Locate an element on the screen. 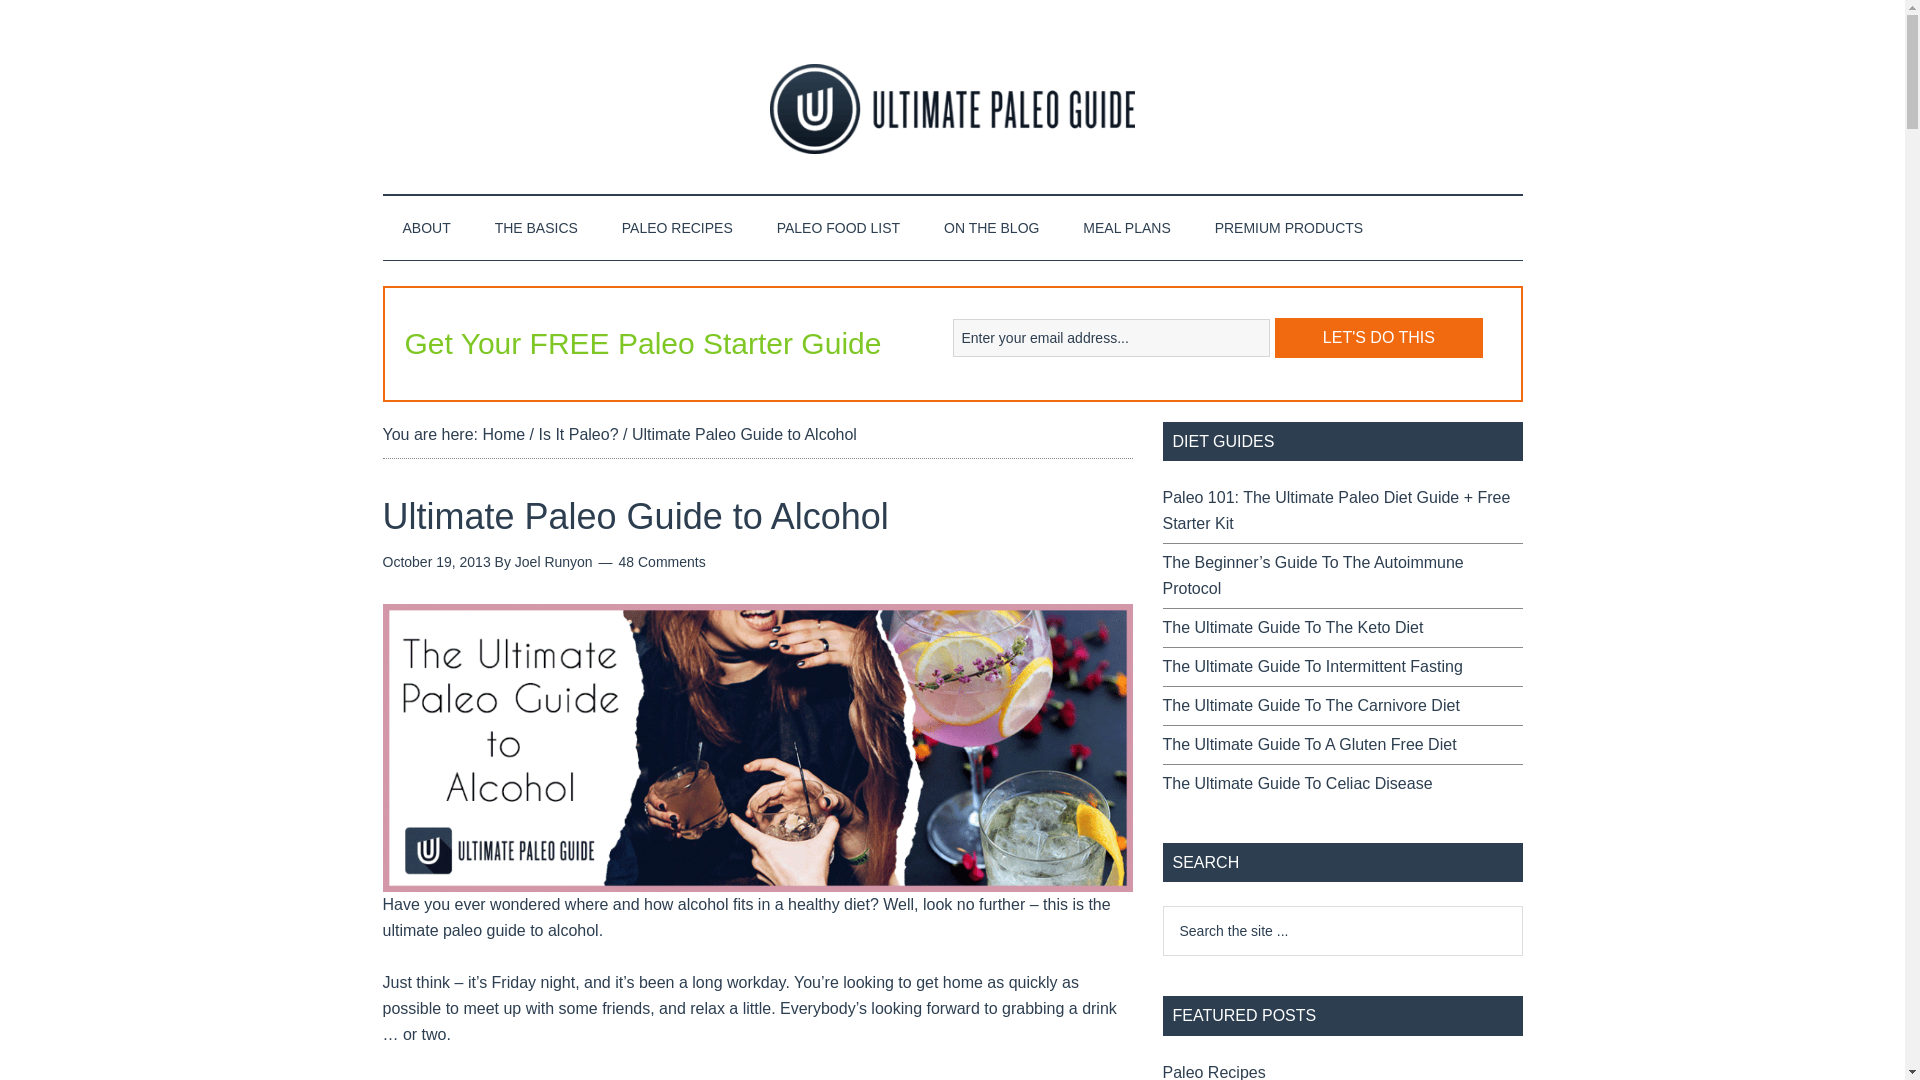 This screenshot has width=1920, height=1080. ABOUT is located at coordinates (426, 228).